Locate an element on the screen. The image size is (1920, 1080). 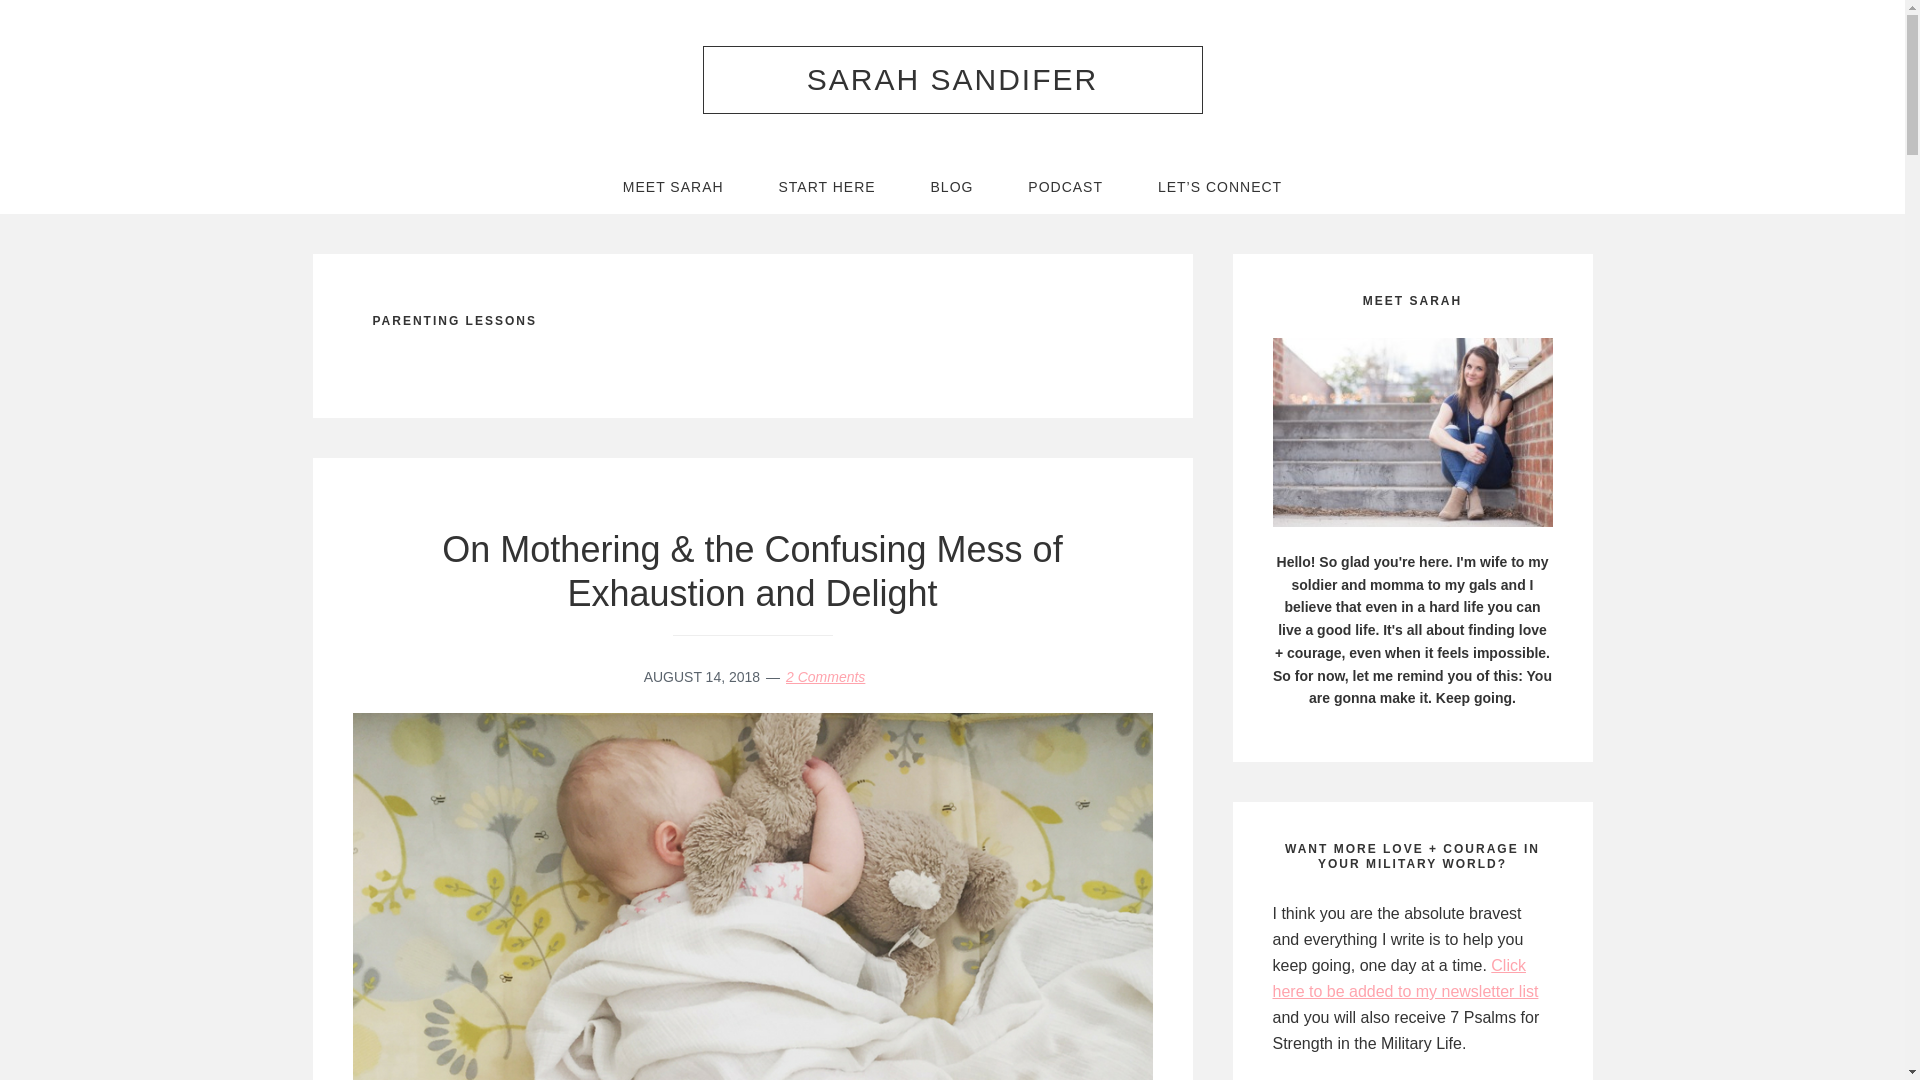
START HERE is located at coordinates (827, 186).